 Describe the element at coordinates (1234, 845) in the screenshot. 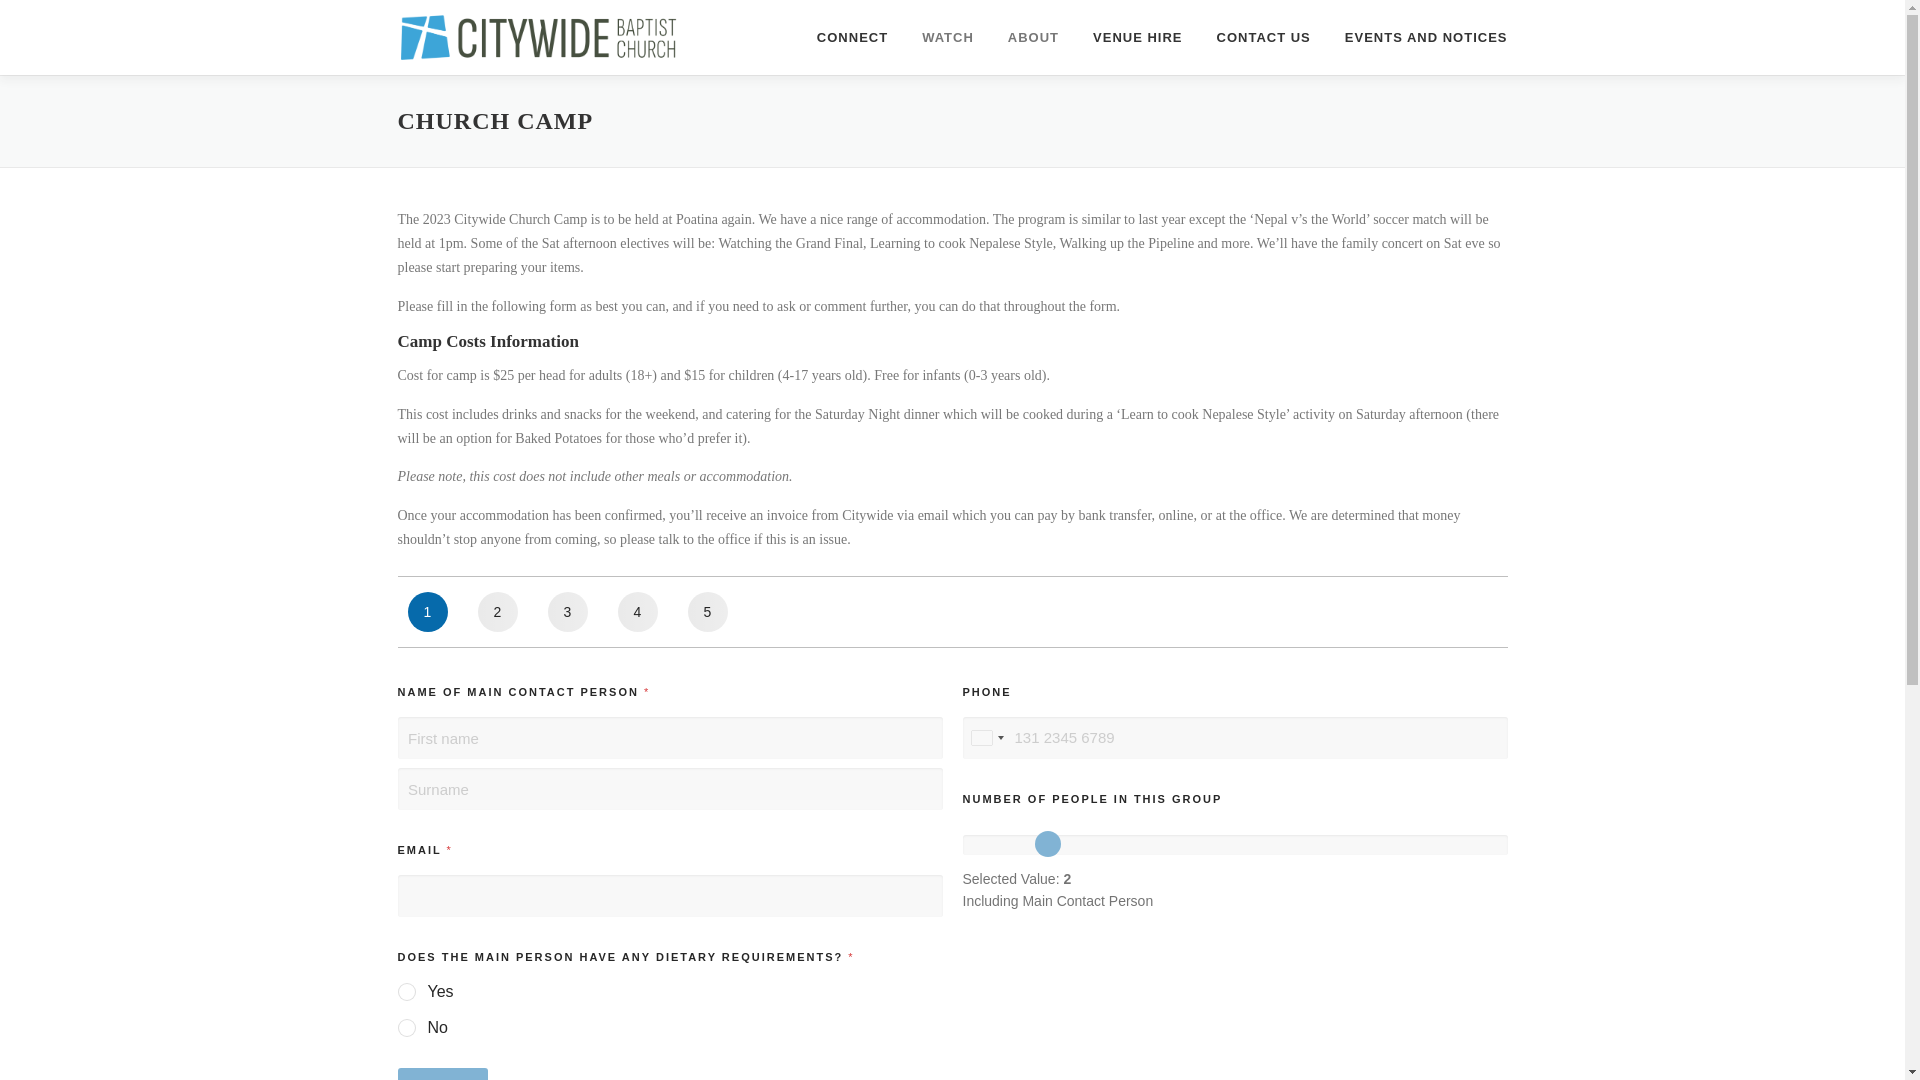

I see `2` at that location.